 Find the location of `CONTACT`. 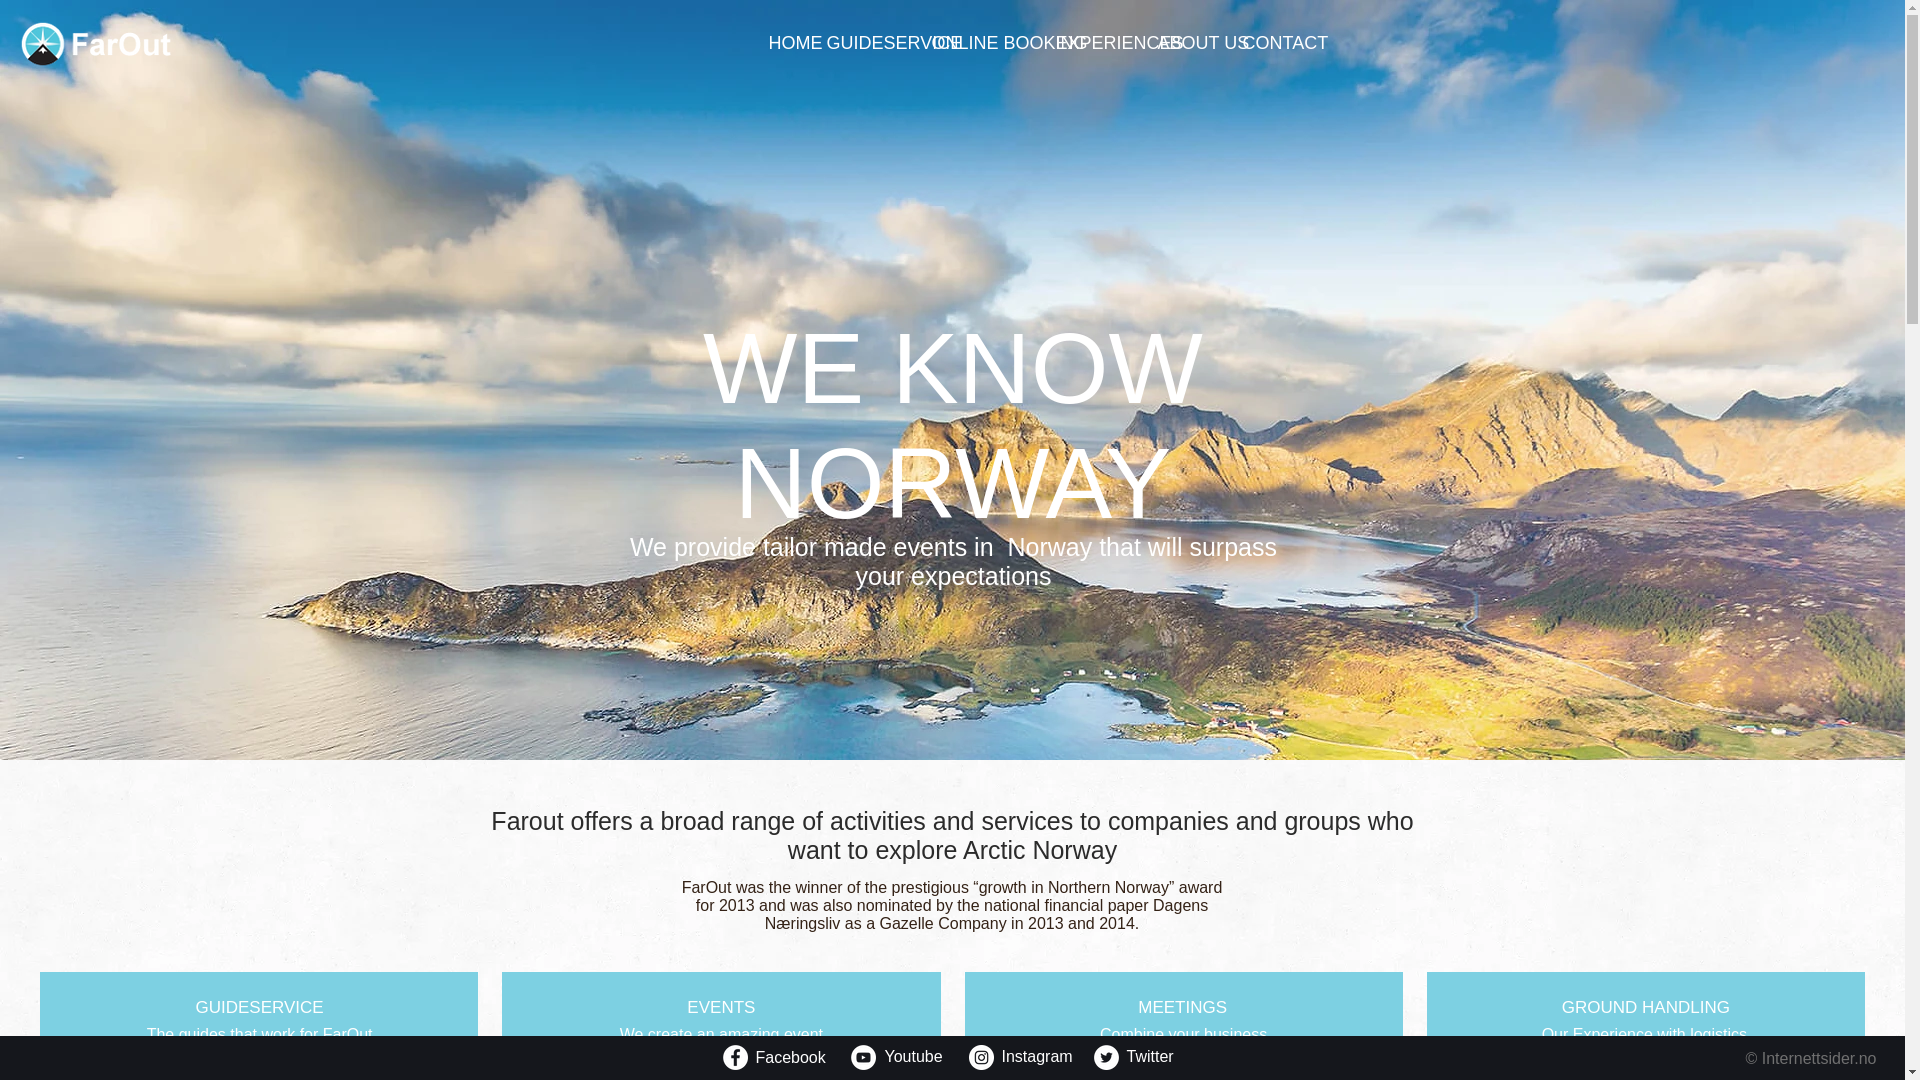

CONTACT is located at coordinates (1285, 44).